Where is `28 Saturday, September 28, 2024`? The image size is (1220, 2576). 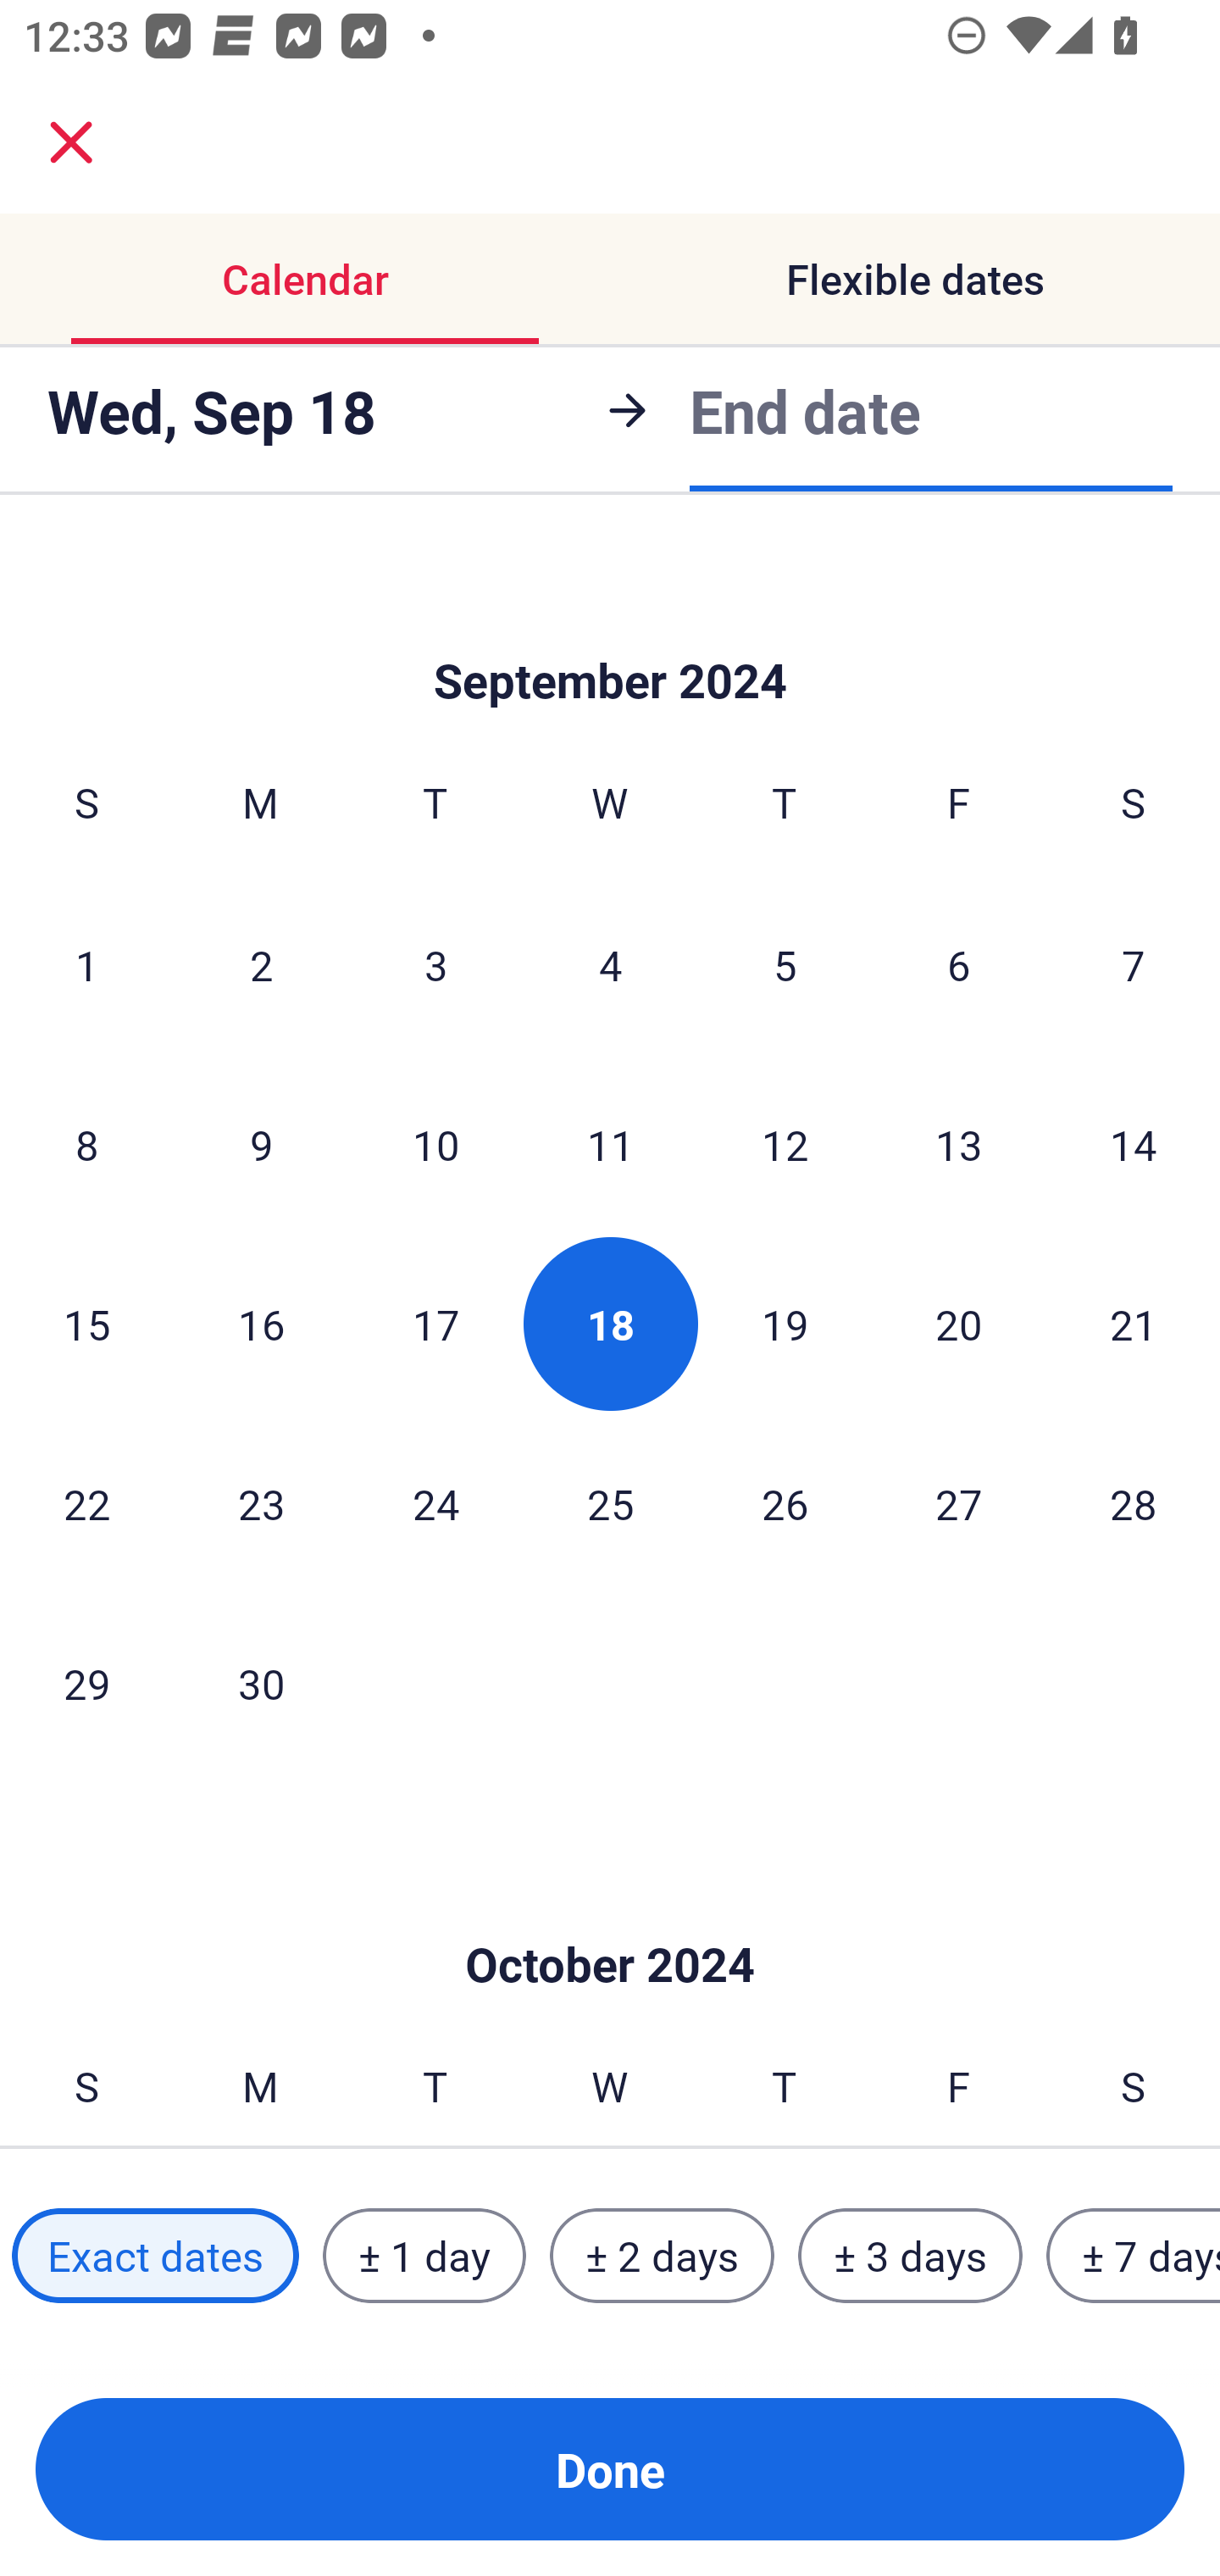
28 Saturday, September 28, 2024 is located at coordinates (1134, 1503).